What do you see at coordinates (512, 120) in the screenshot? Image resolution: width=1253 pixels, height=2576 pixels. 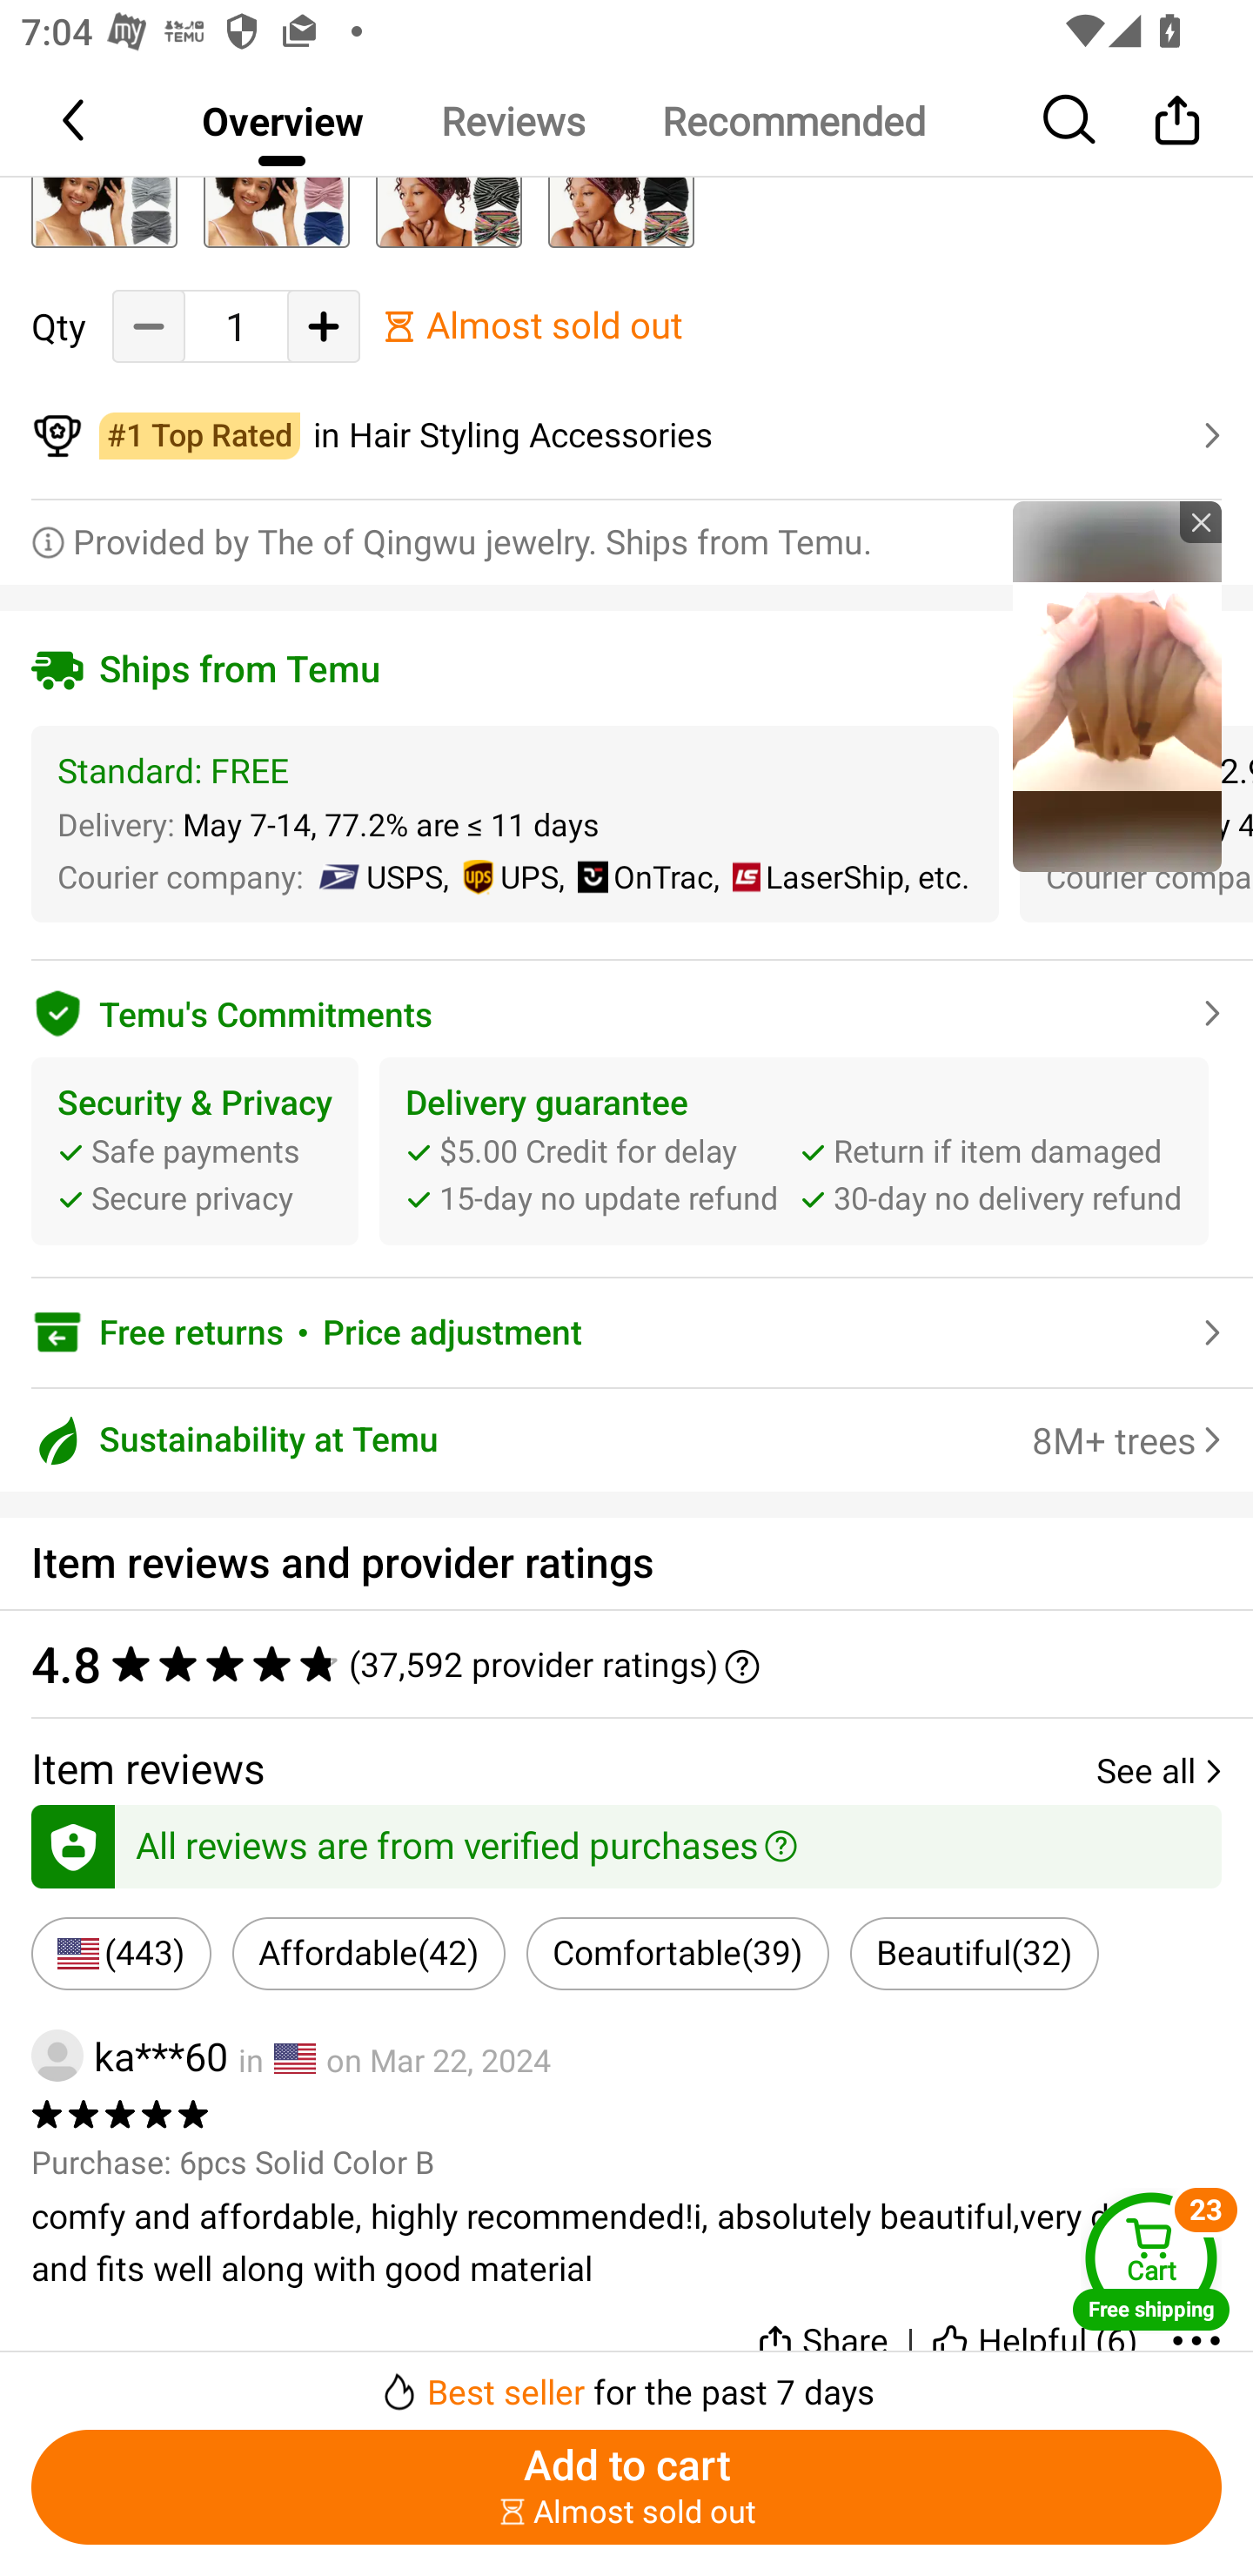 I see `Reviews` at bounding box center [512, 120].